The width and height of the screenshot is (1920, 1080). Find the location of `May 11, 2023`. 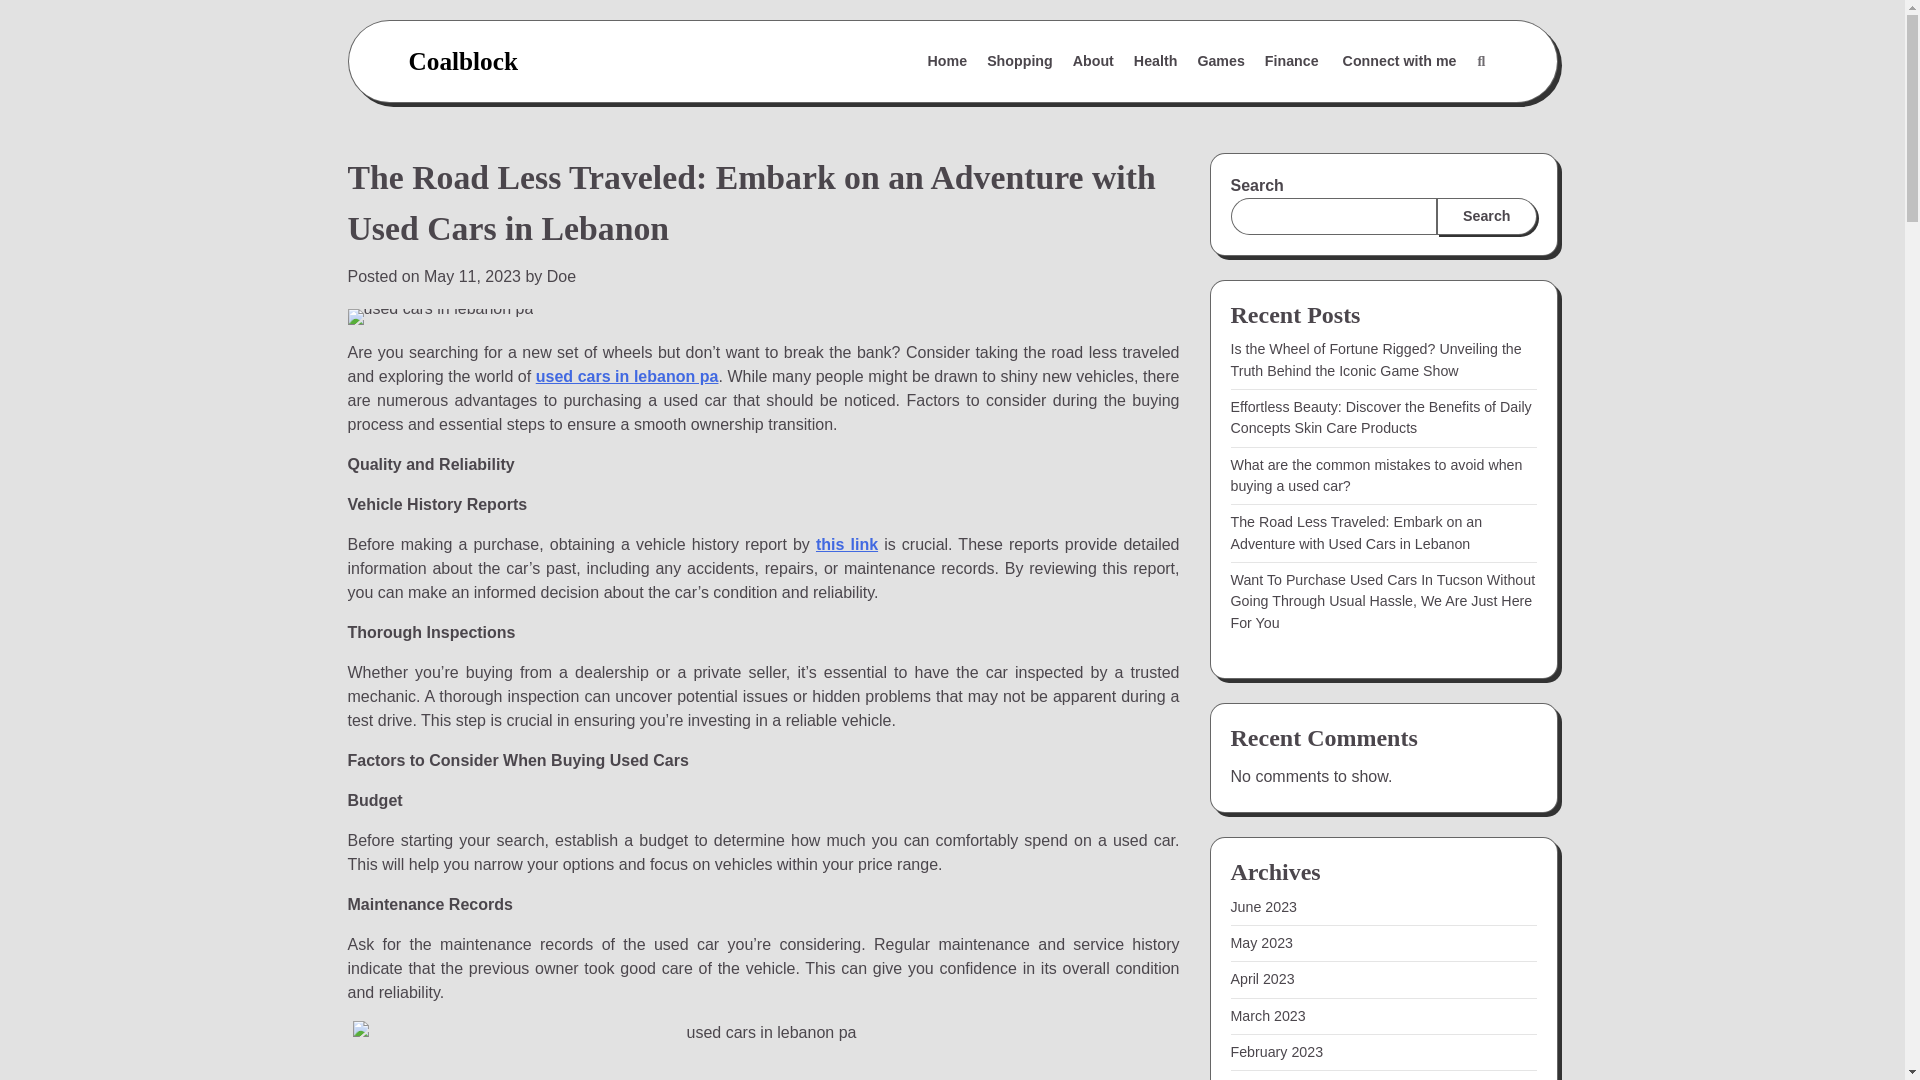

May 11, 2023 is located at coordinates (472, 276).